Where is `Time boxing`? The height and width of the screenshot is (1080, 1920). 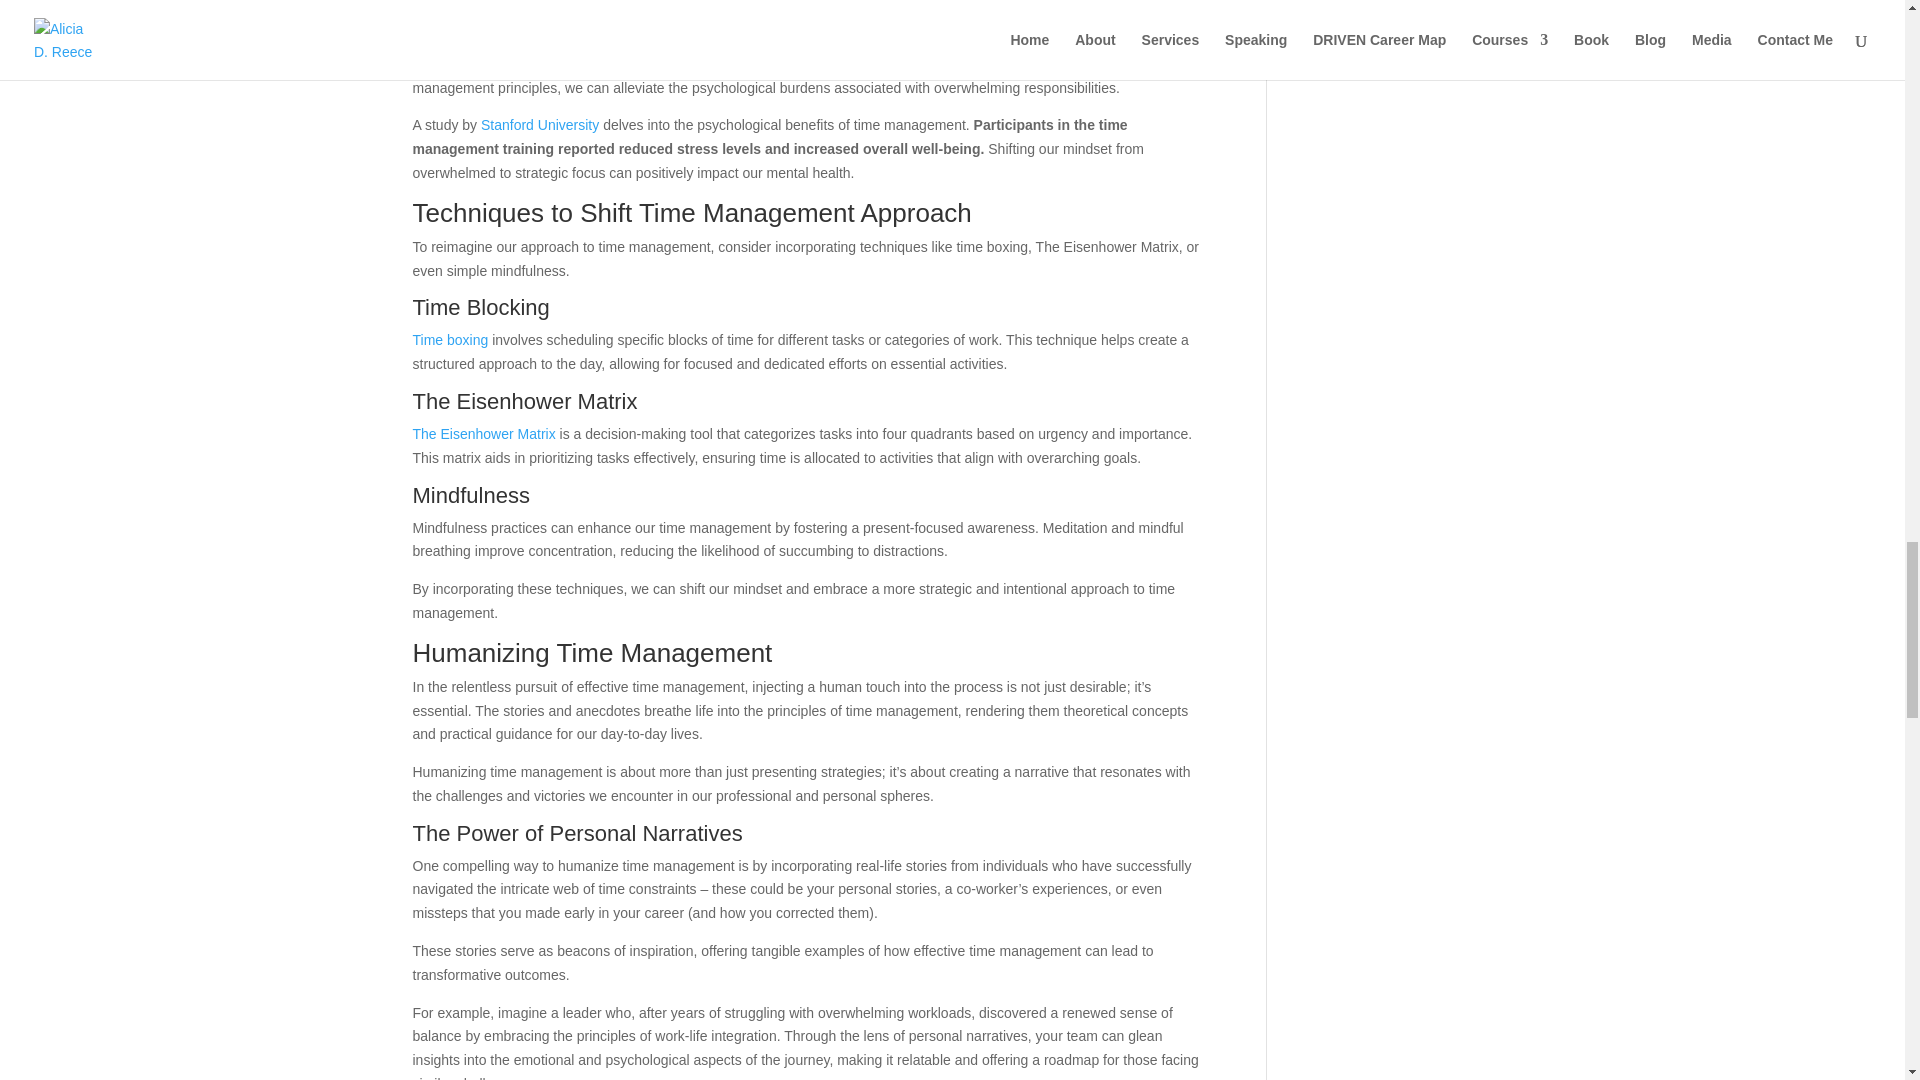
Time boxing is located at coordinates (450, 339).